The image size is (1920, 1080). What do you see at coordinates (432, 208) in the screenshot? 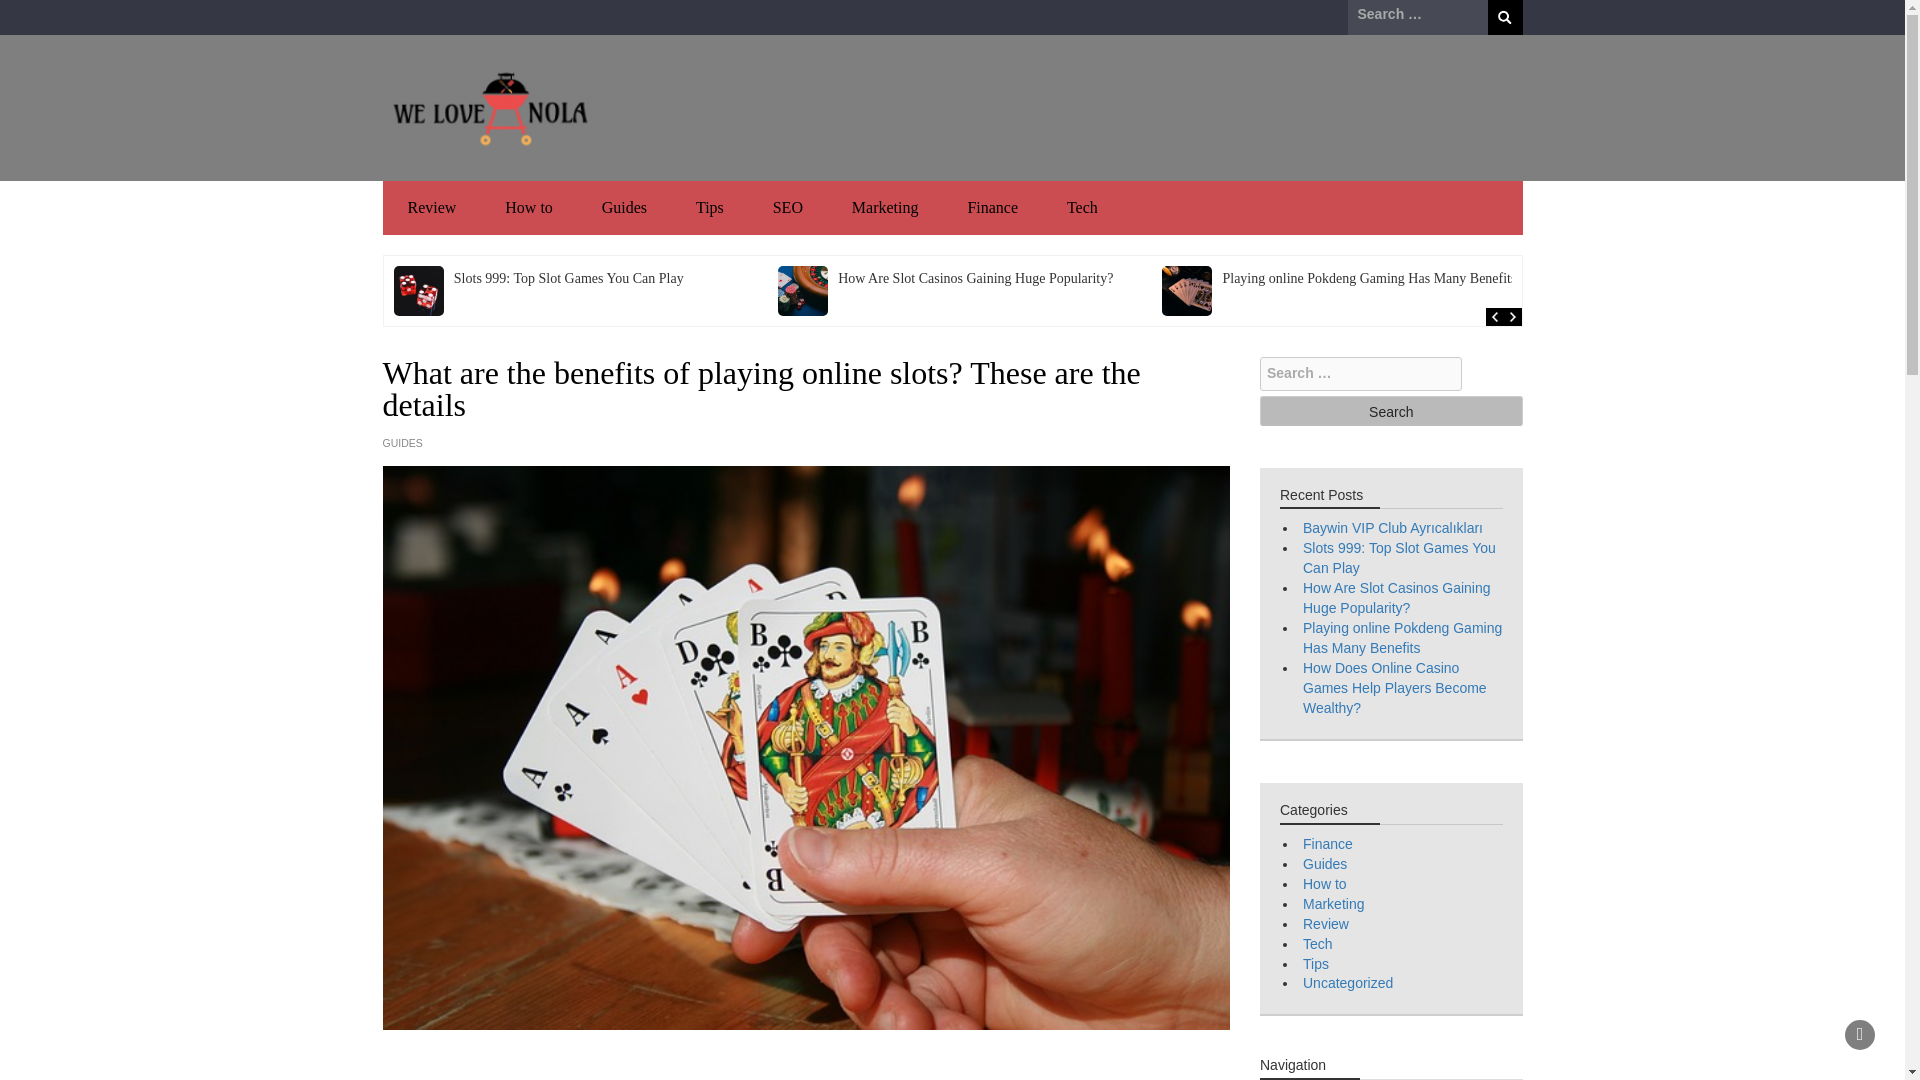
I see `Review` at bounding box center [432, 208].